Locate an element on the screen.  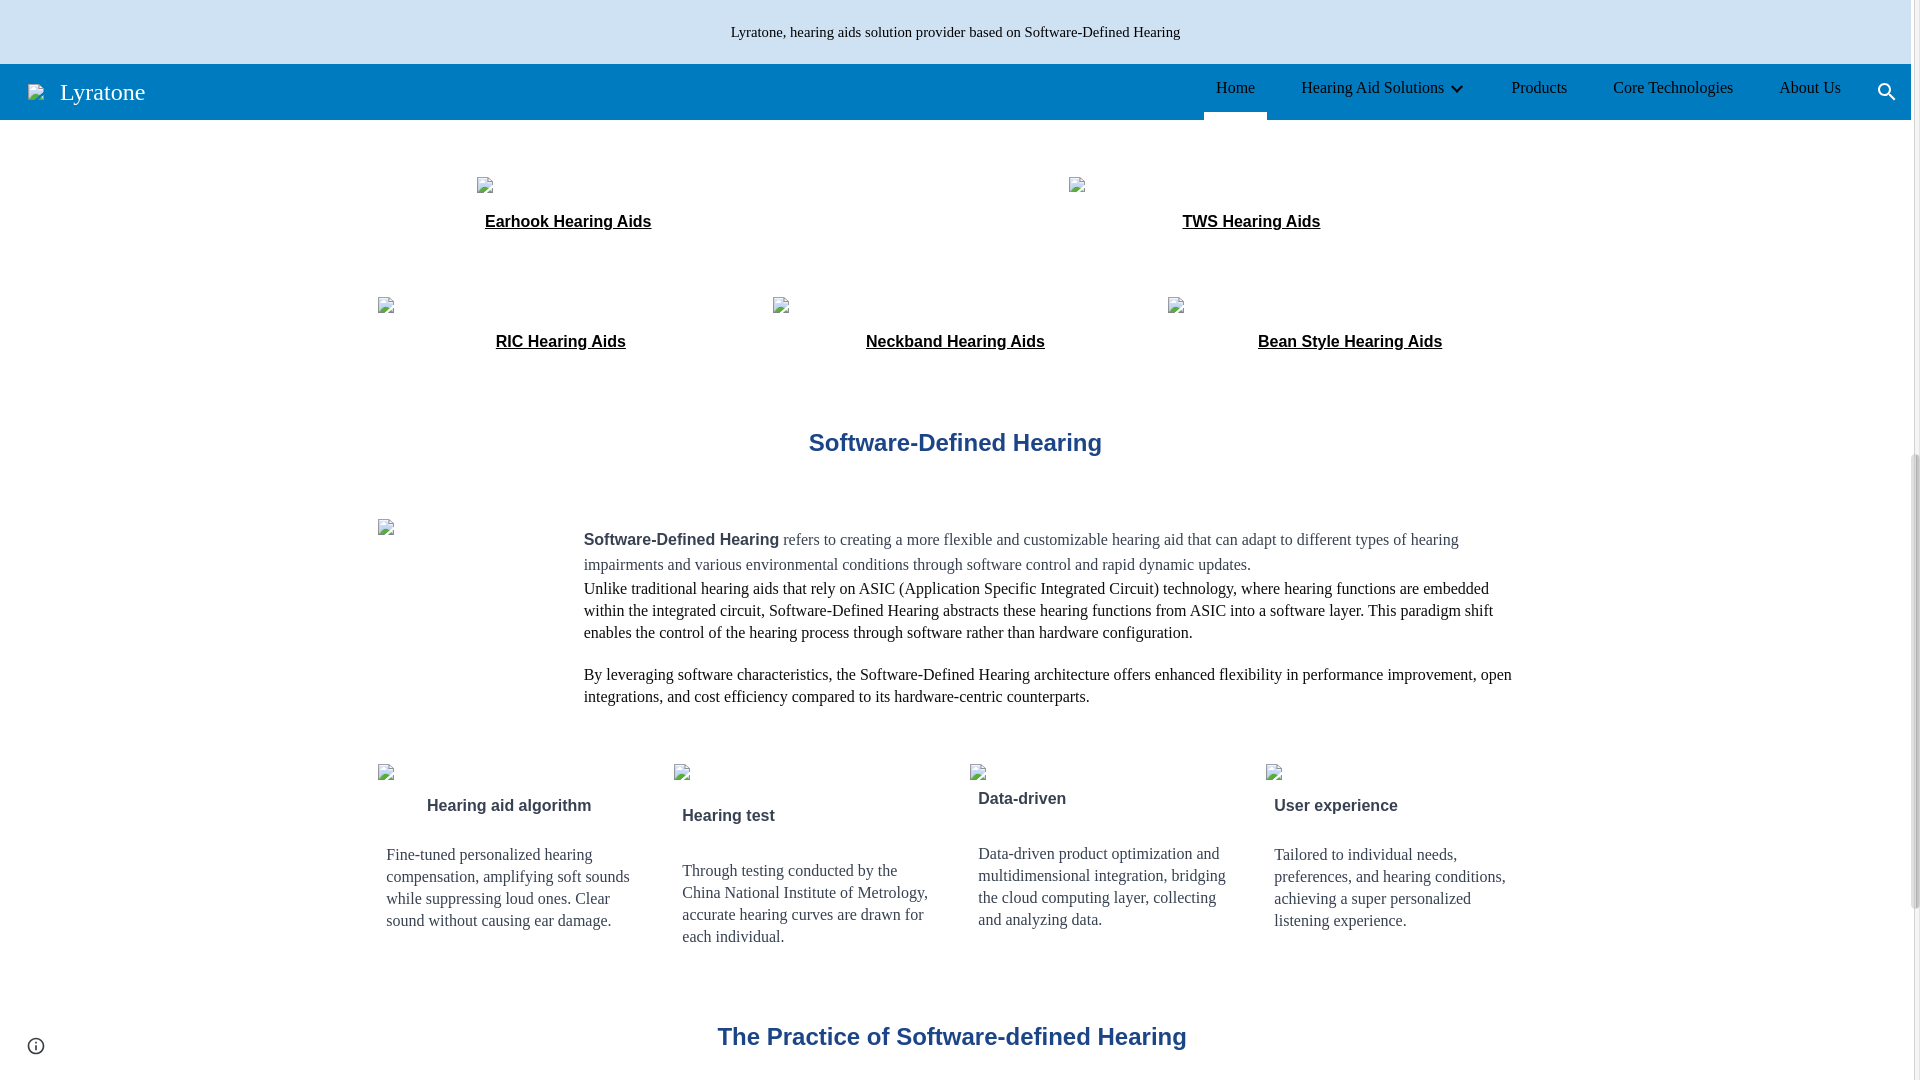
Bean Style Hearing Aids is located at coordinates (1349, 340).